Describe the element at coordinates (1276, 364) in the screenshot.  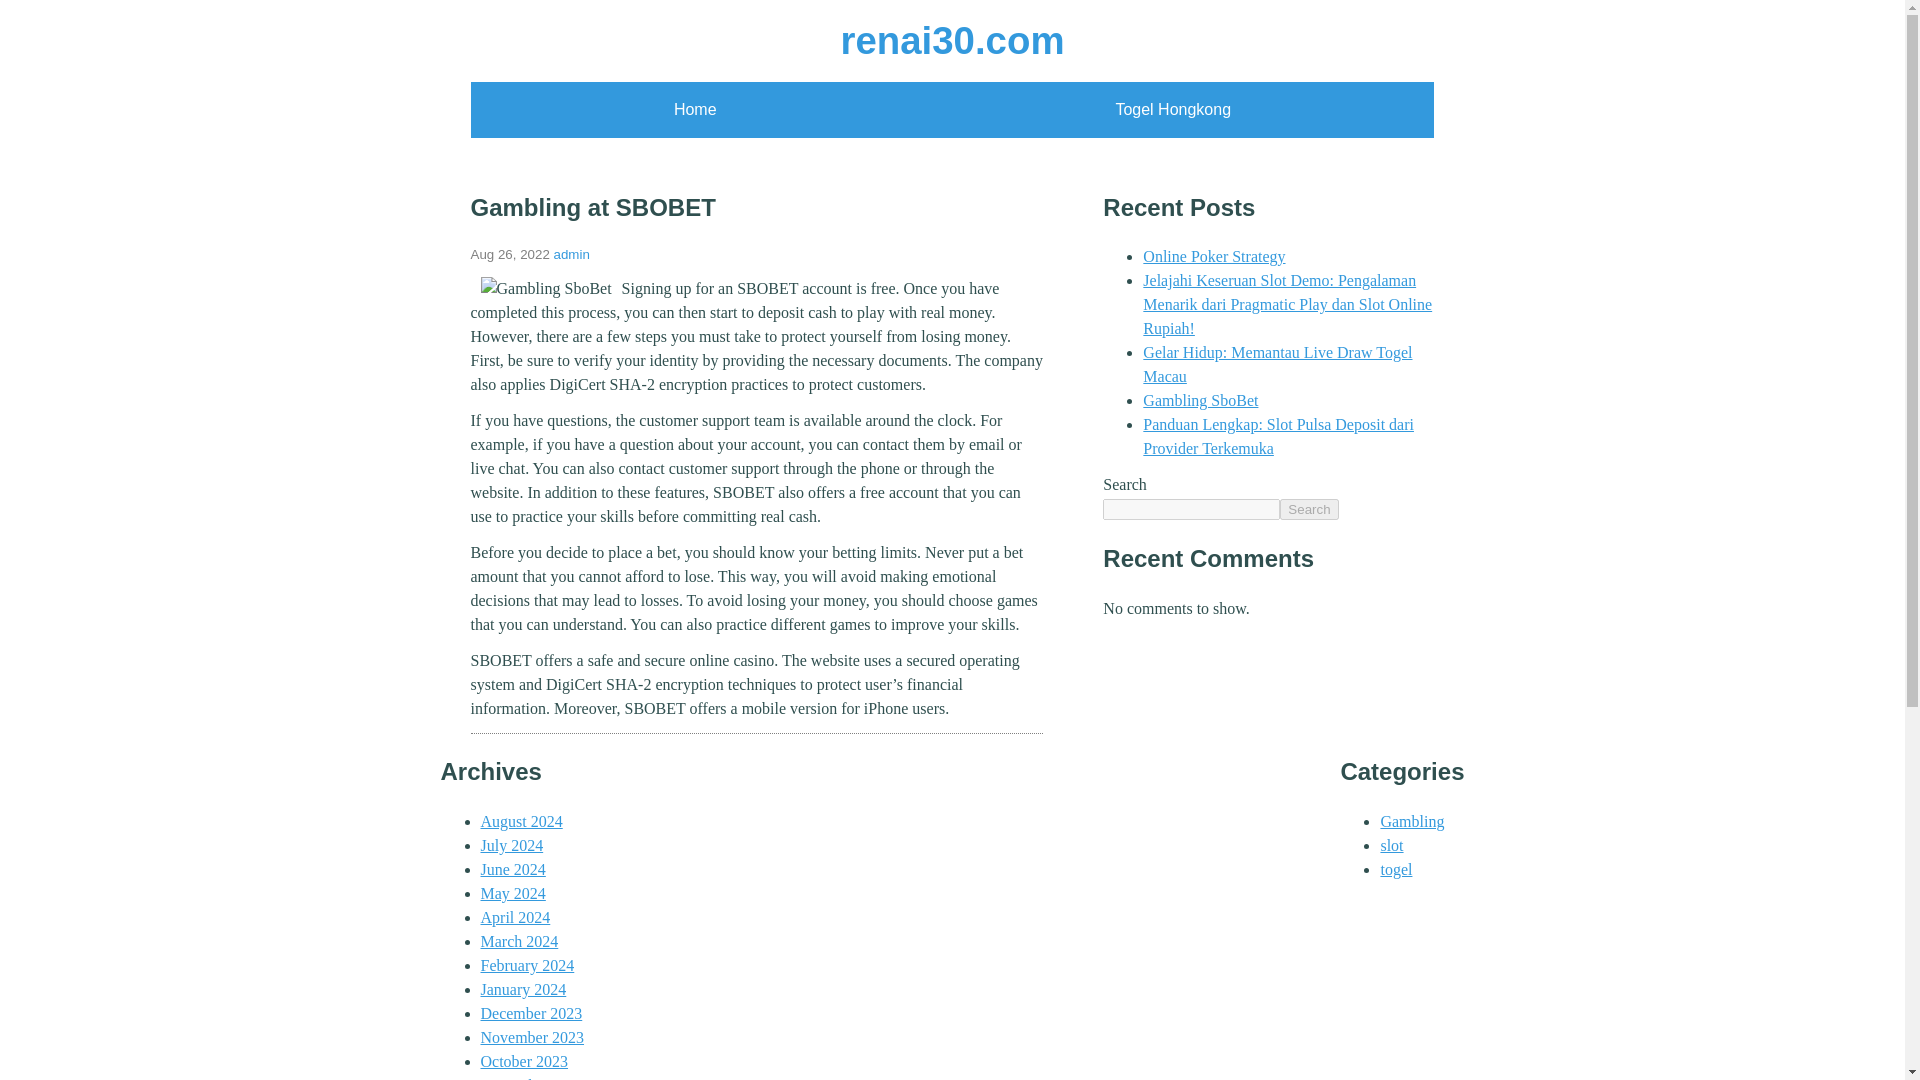
I see `Gelar Hidup: Memantau Live Draw Togel Macau` at that location.